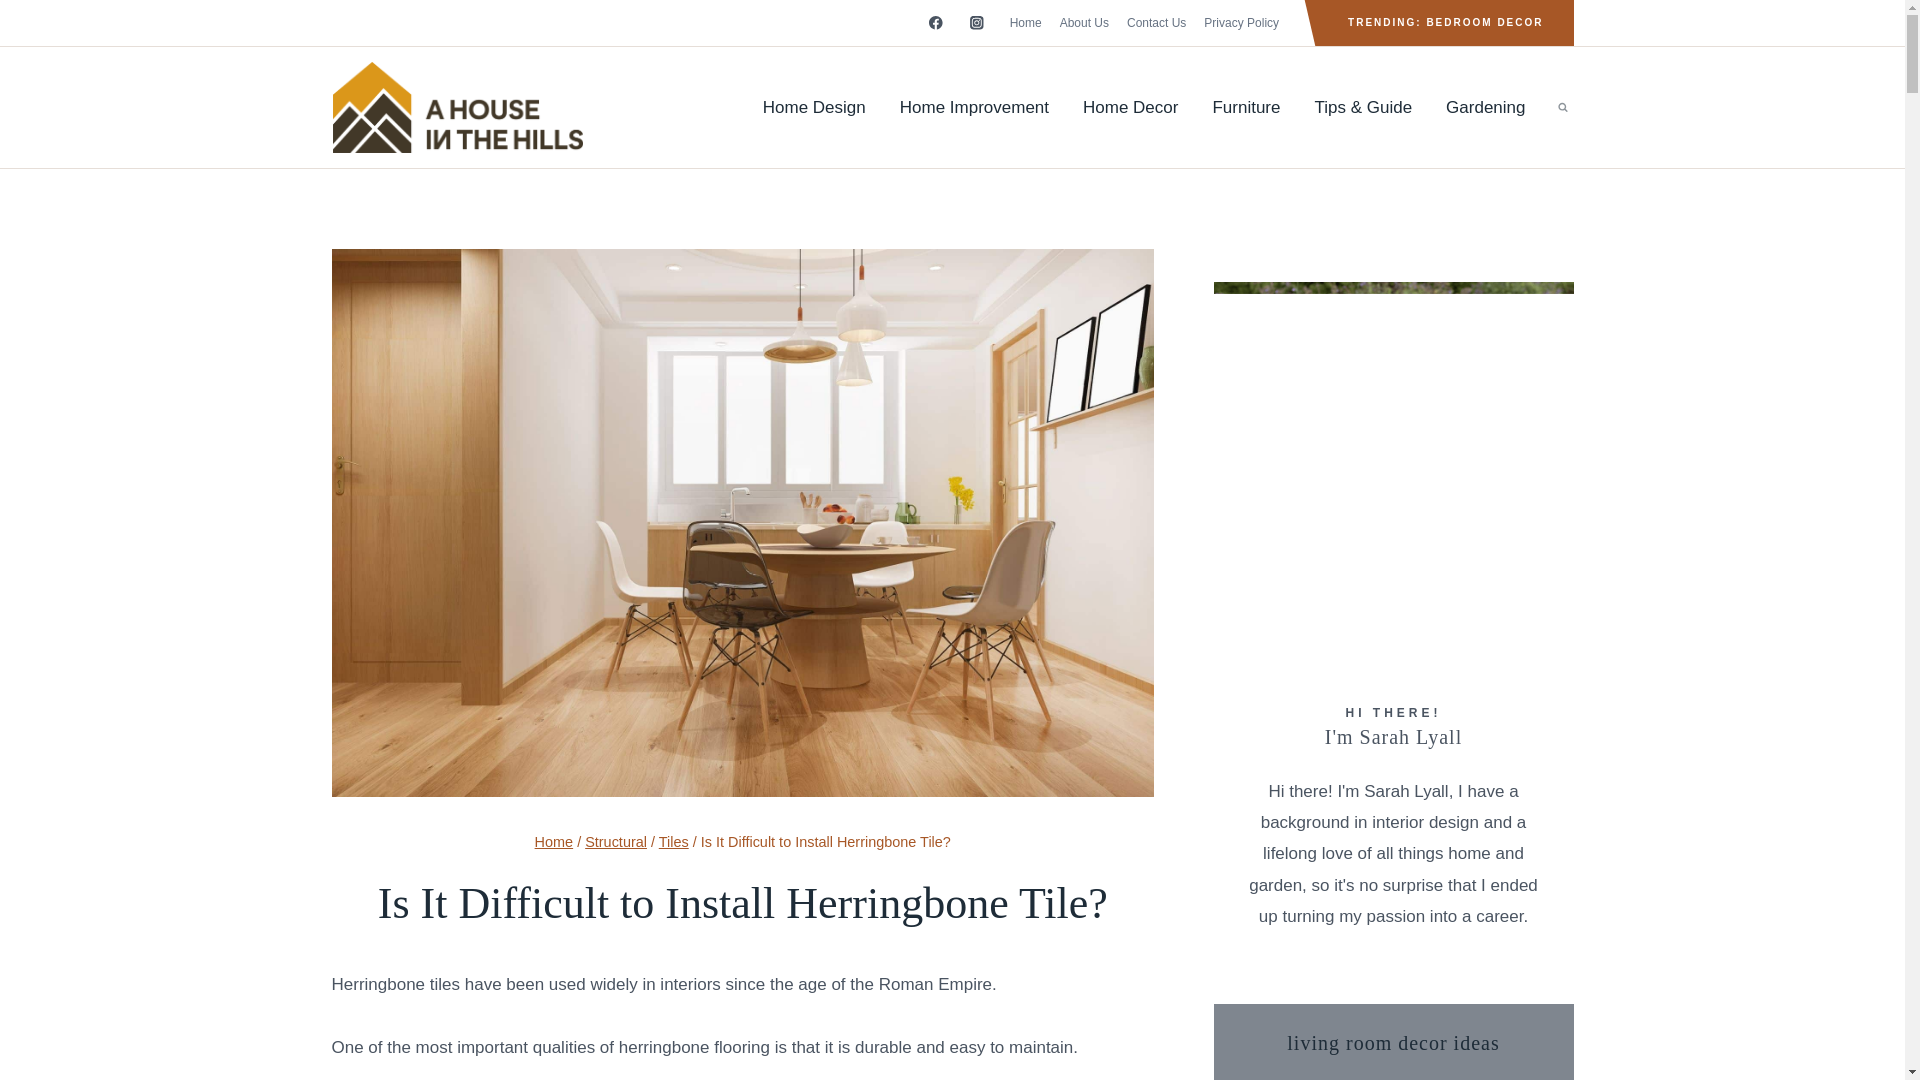  Describe the element at coordinates (1246, 108) in the screenshot. I see `Furniture` at that location.